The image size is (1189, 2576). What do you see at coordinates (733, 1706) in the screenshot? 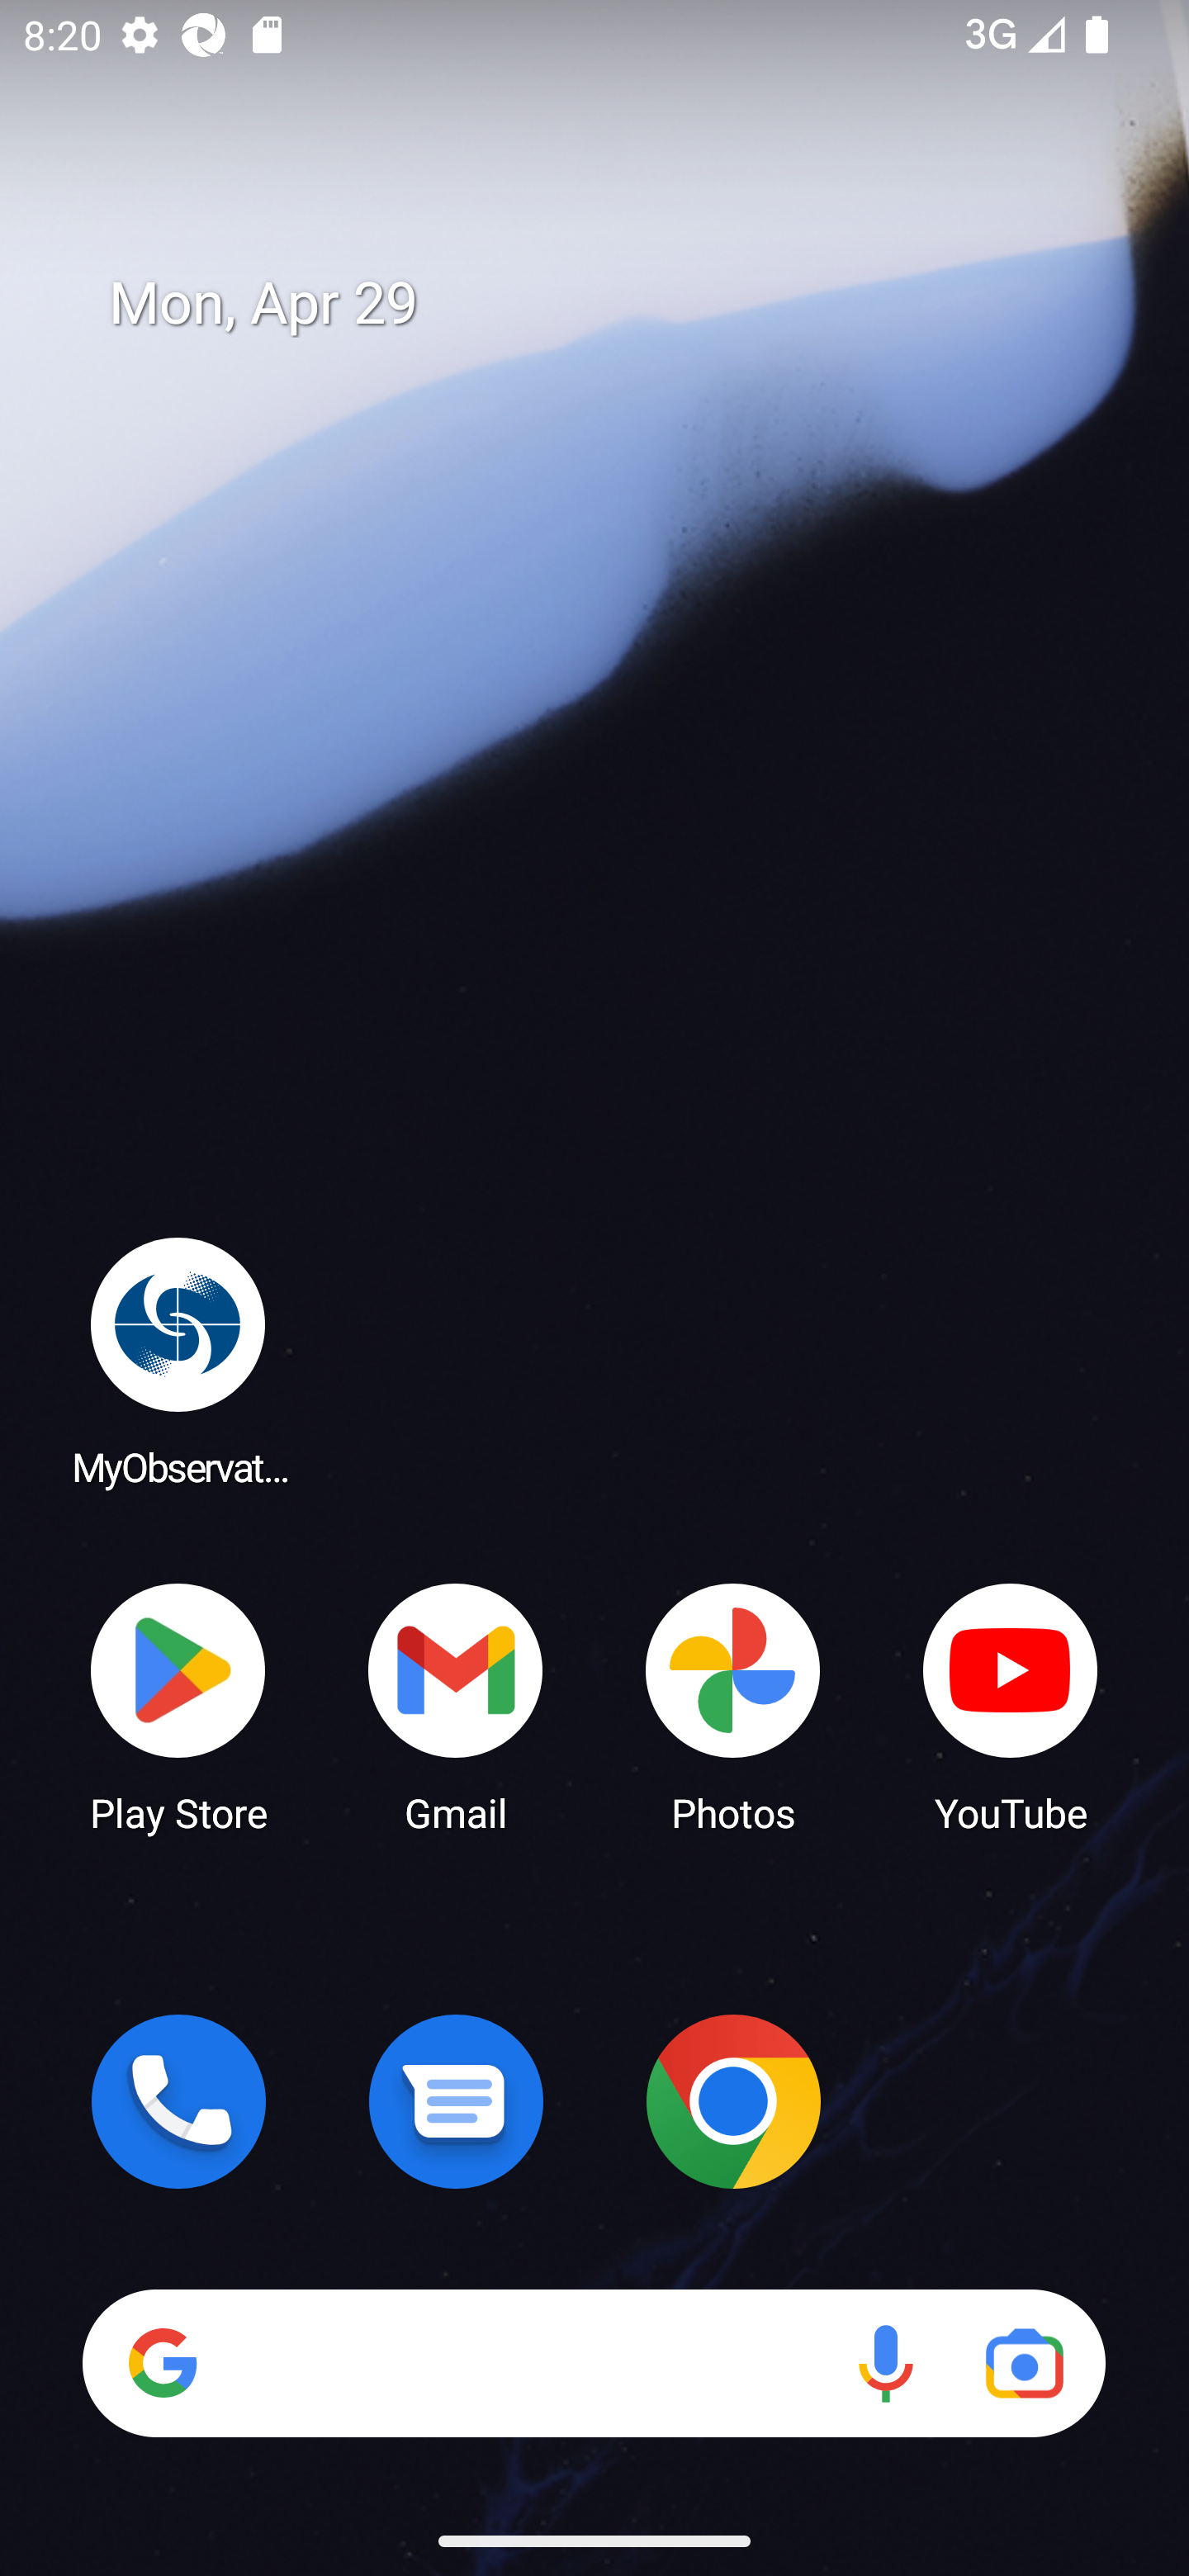
I see `Photos` at bounding box center [733, 1706].